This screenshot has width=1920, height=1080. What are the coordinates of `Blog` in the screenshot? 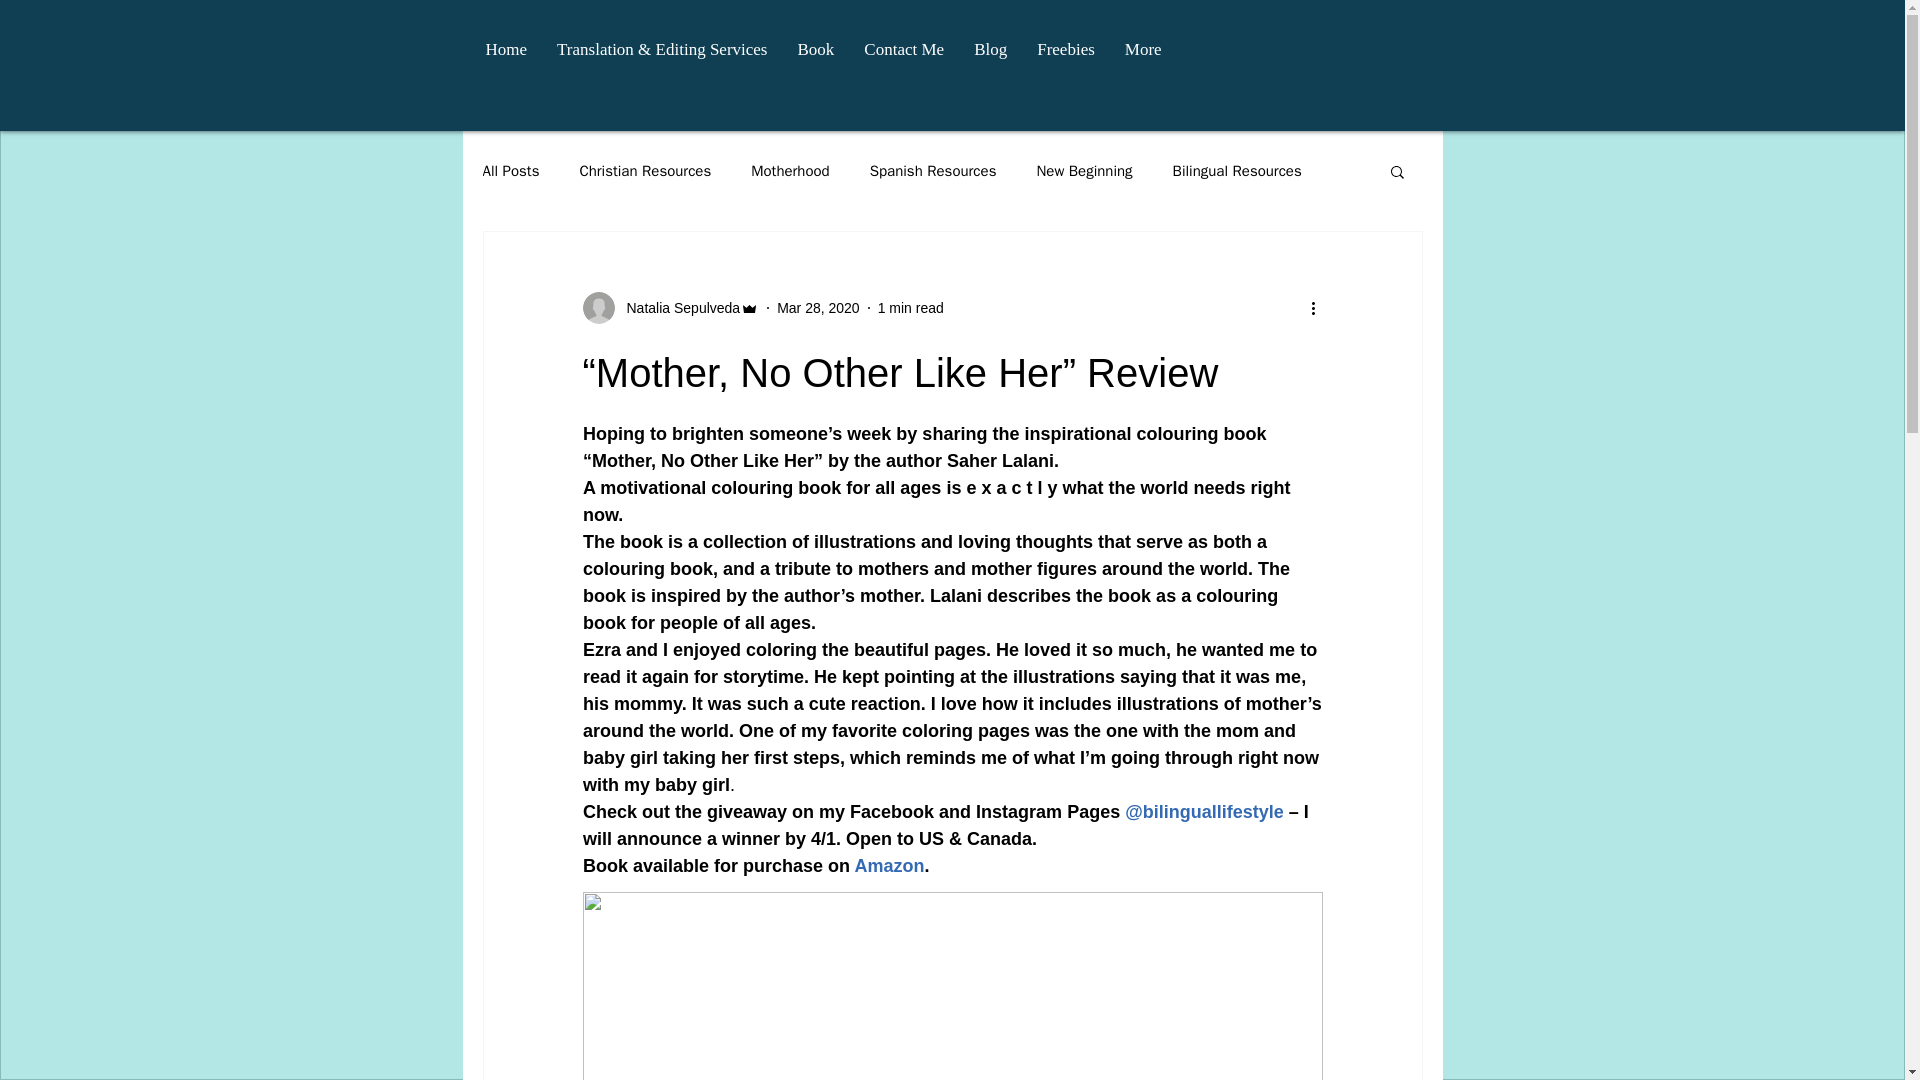 It's located at (990, 55).